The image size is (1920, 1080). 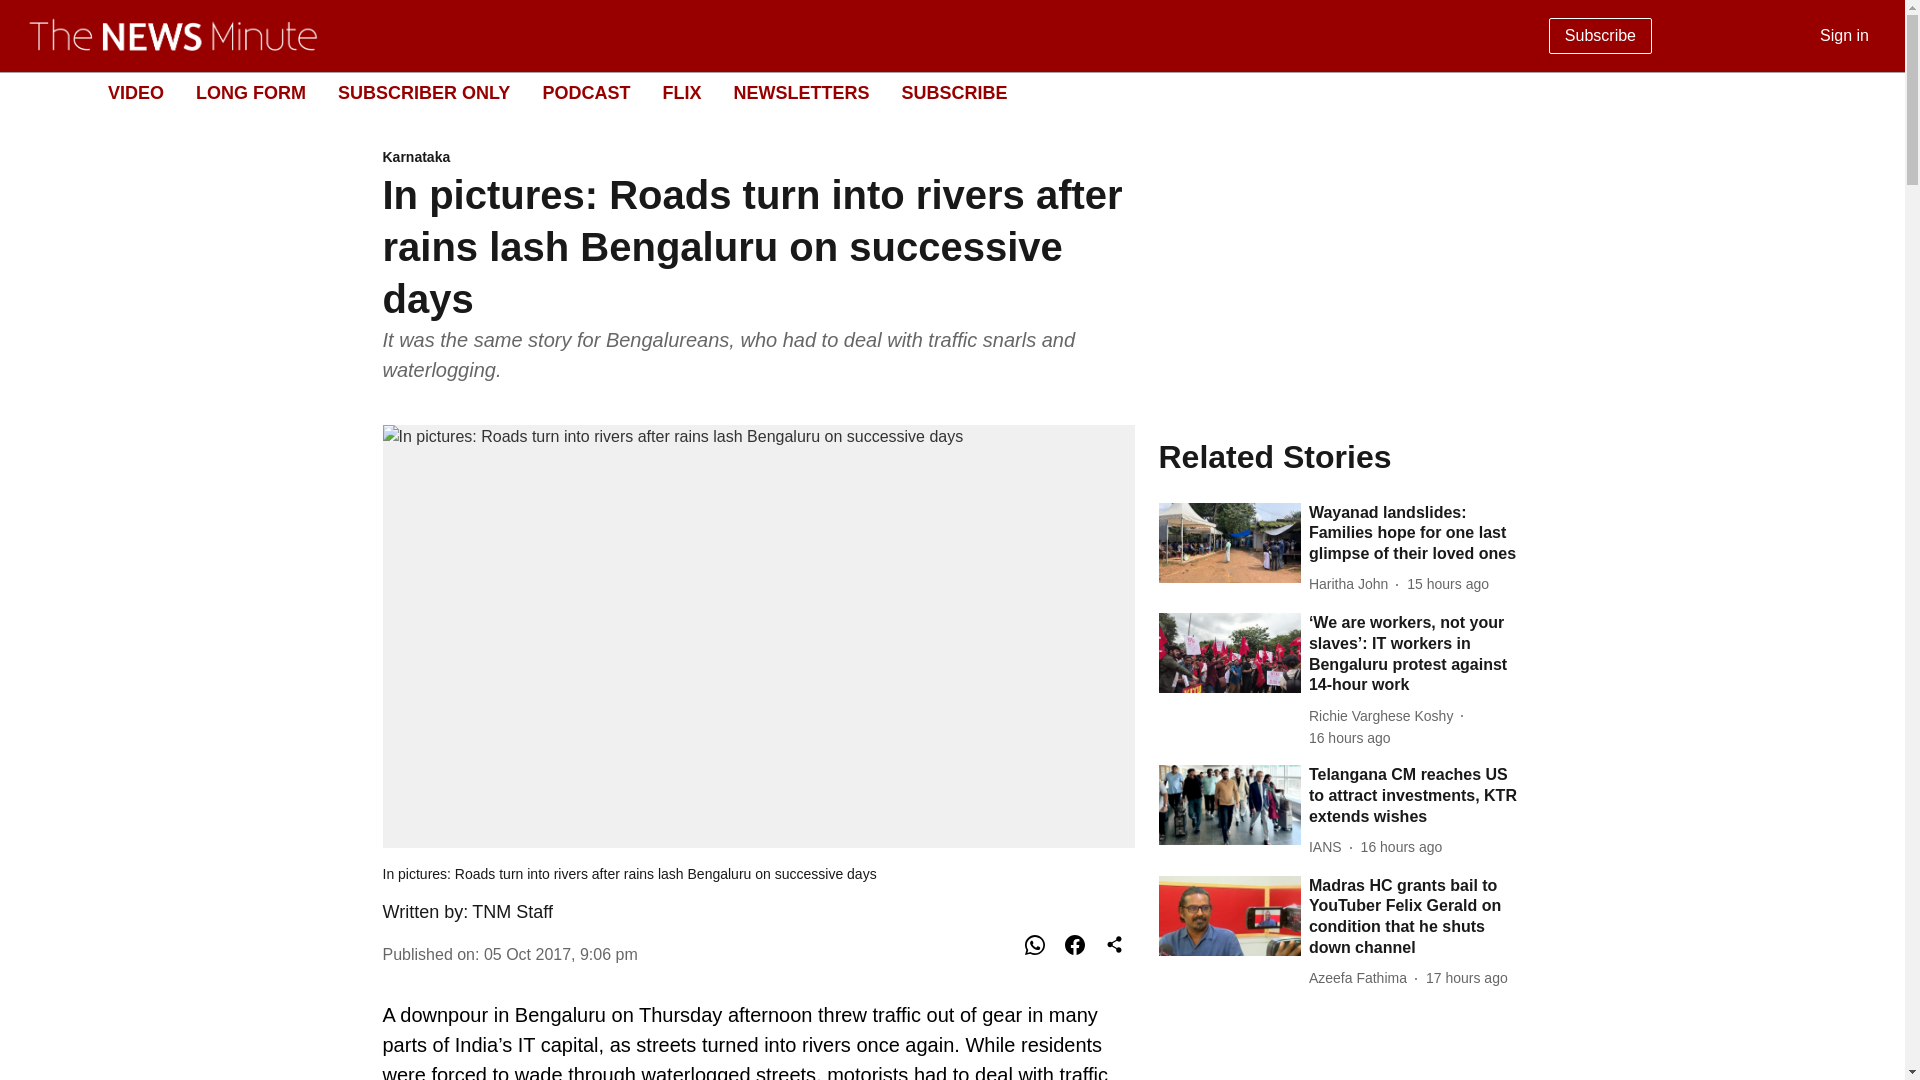 I want to click on SUBSCRIBER ONLY, so click(x=424, y=92).